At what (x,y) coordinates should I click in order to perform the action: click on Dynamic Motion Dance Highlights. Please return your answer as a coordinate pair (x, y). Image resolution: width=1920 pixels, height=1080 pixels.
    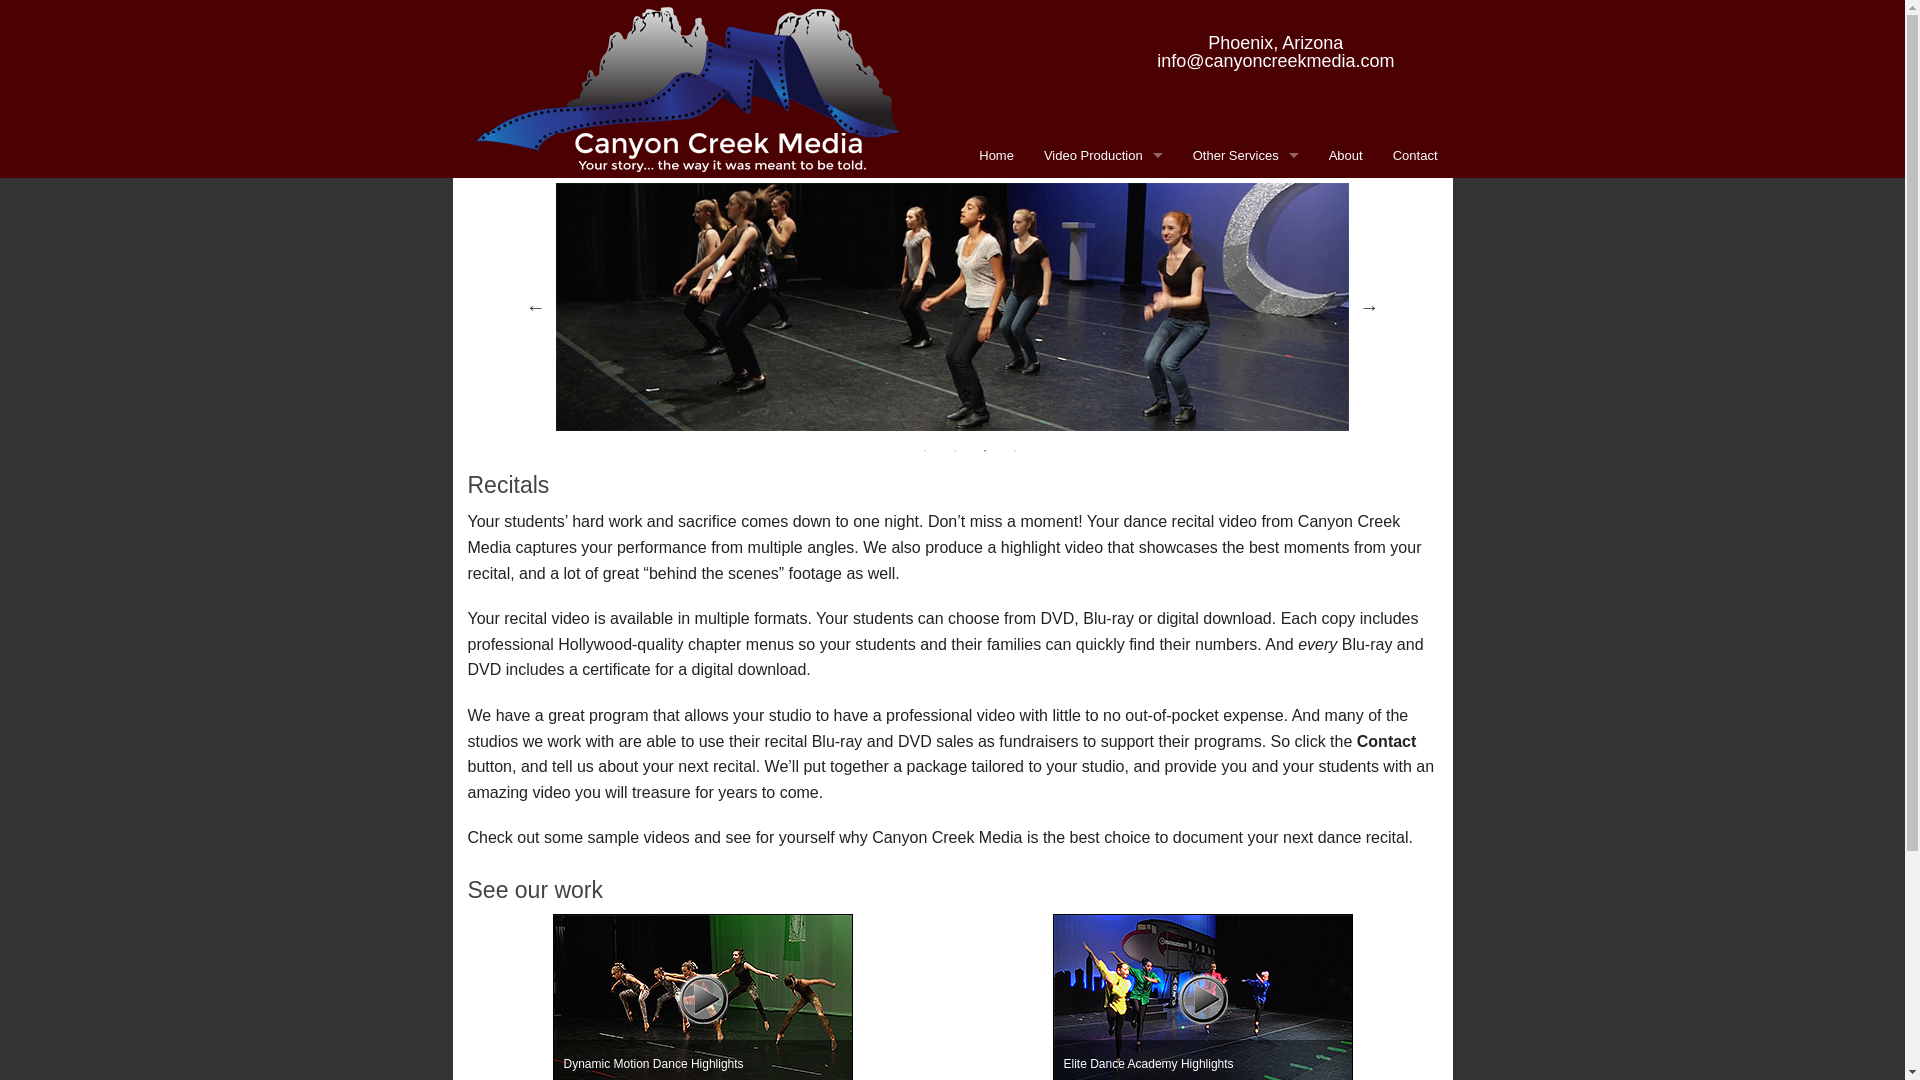
    Looking at the image, I should click on (702, 996).